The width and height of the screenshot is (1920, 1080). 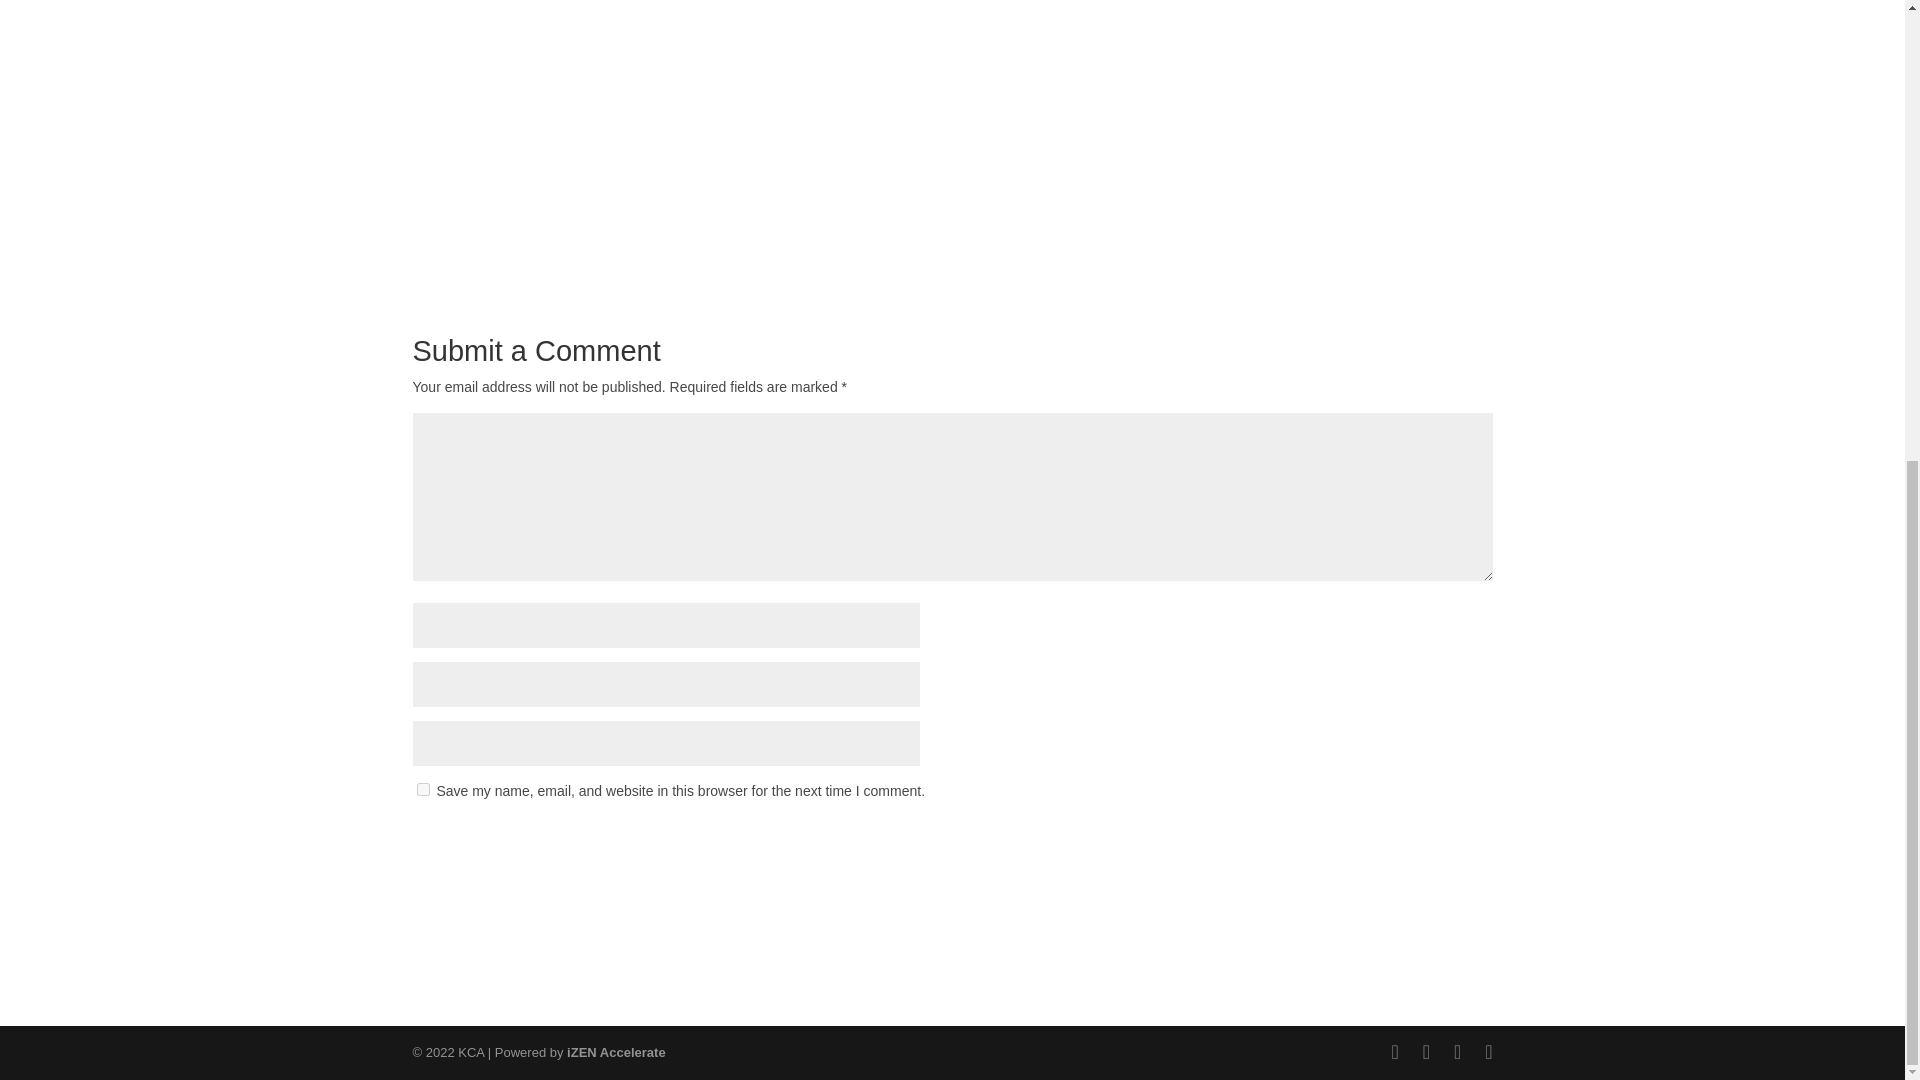 What do you see at coordinates (422, 789) in the screenshot?
I see `yes` at bounding box center [422, 789].